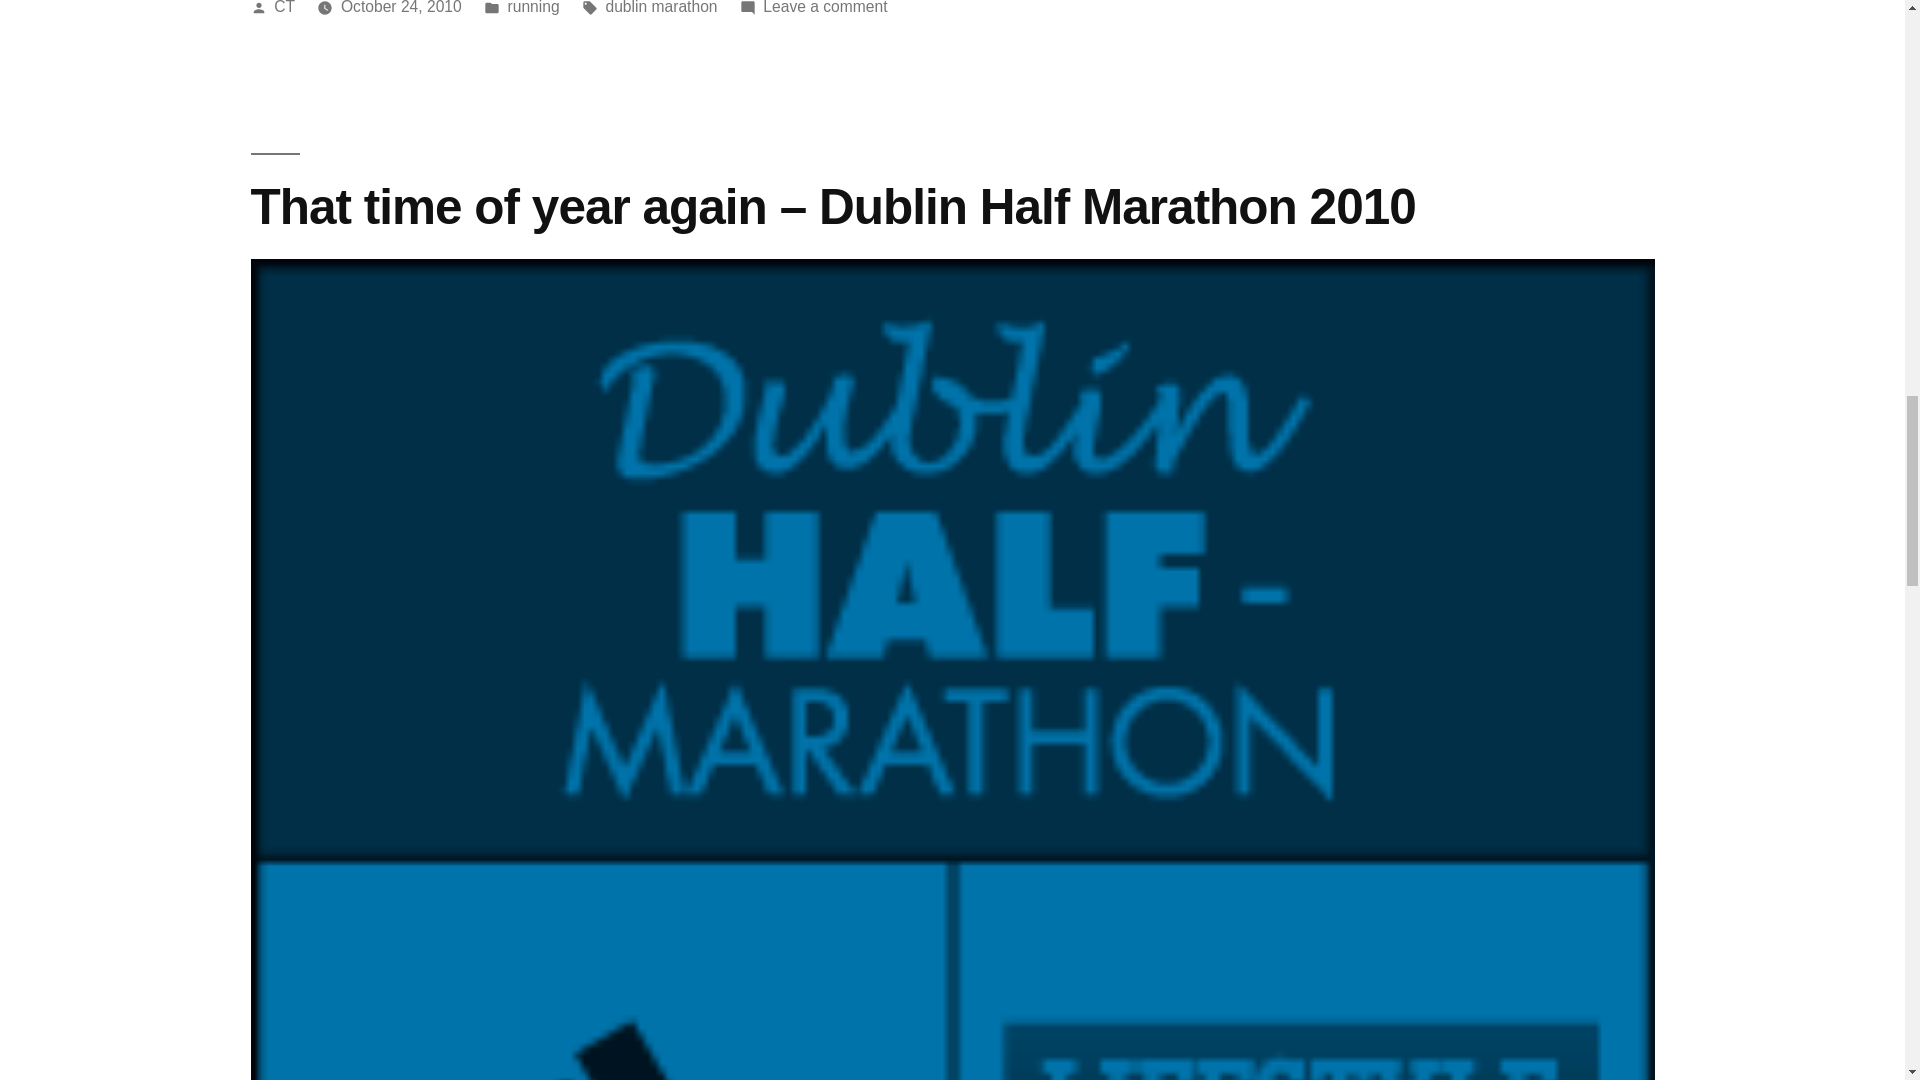 The width and height of the screenshot is (1920, 1080). Describe the element at coordinates (660, 8) in the screenshot. I see `dublin marathon` at that location.